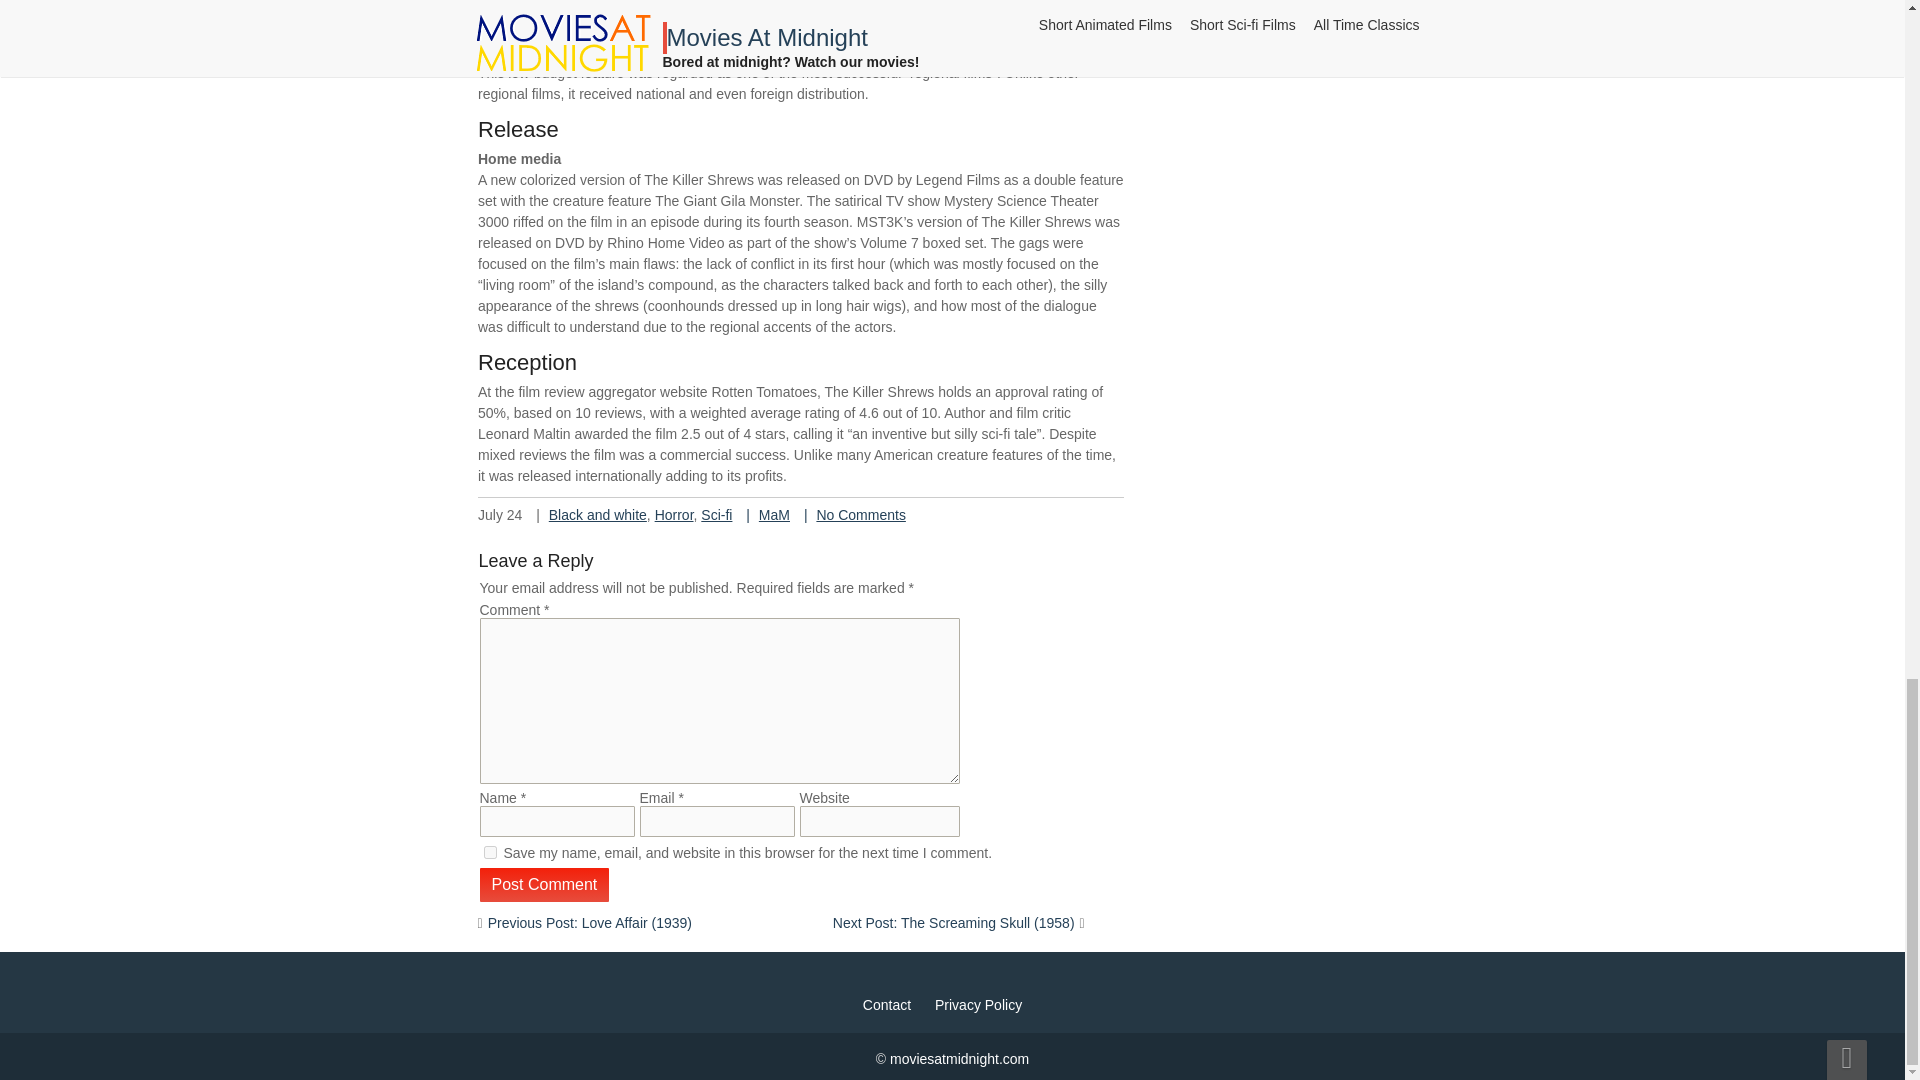 Image resolution: width=1920 pixels, height=1080 pixels. I want to click on Movies at Midnight, so click(960, 1058).